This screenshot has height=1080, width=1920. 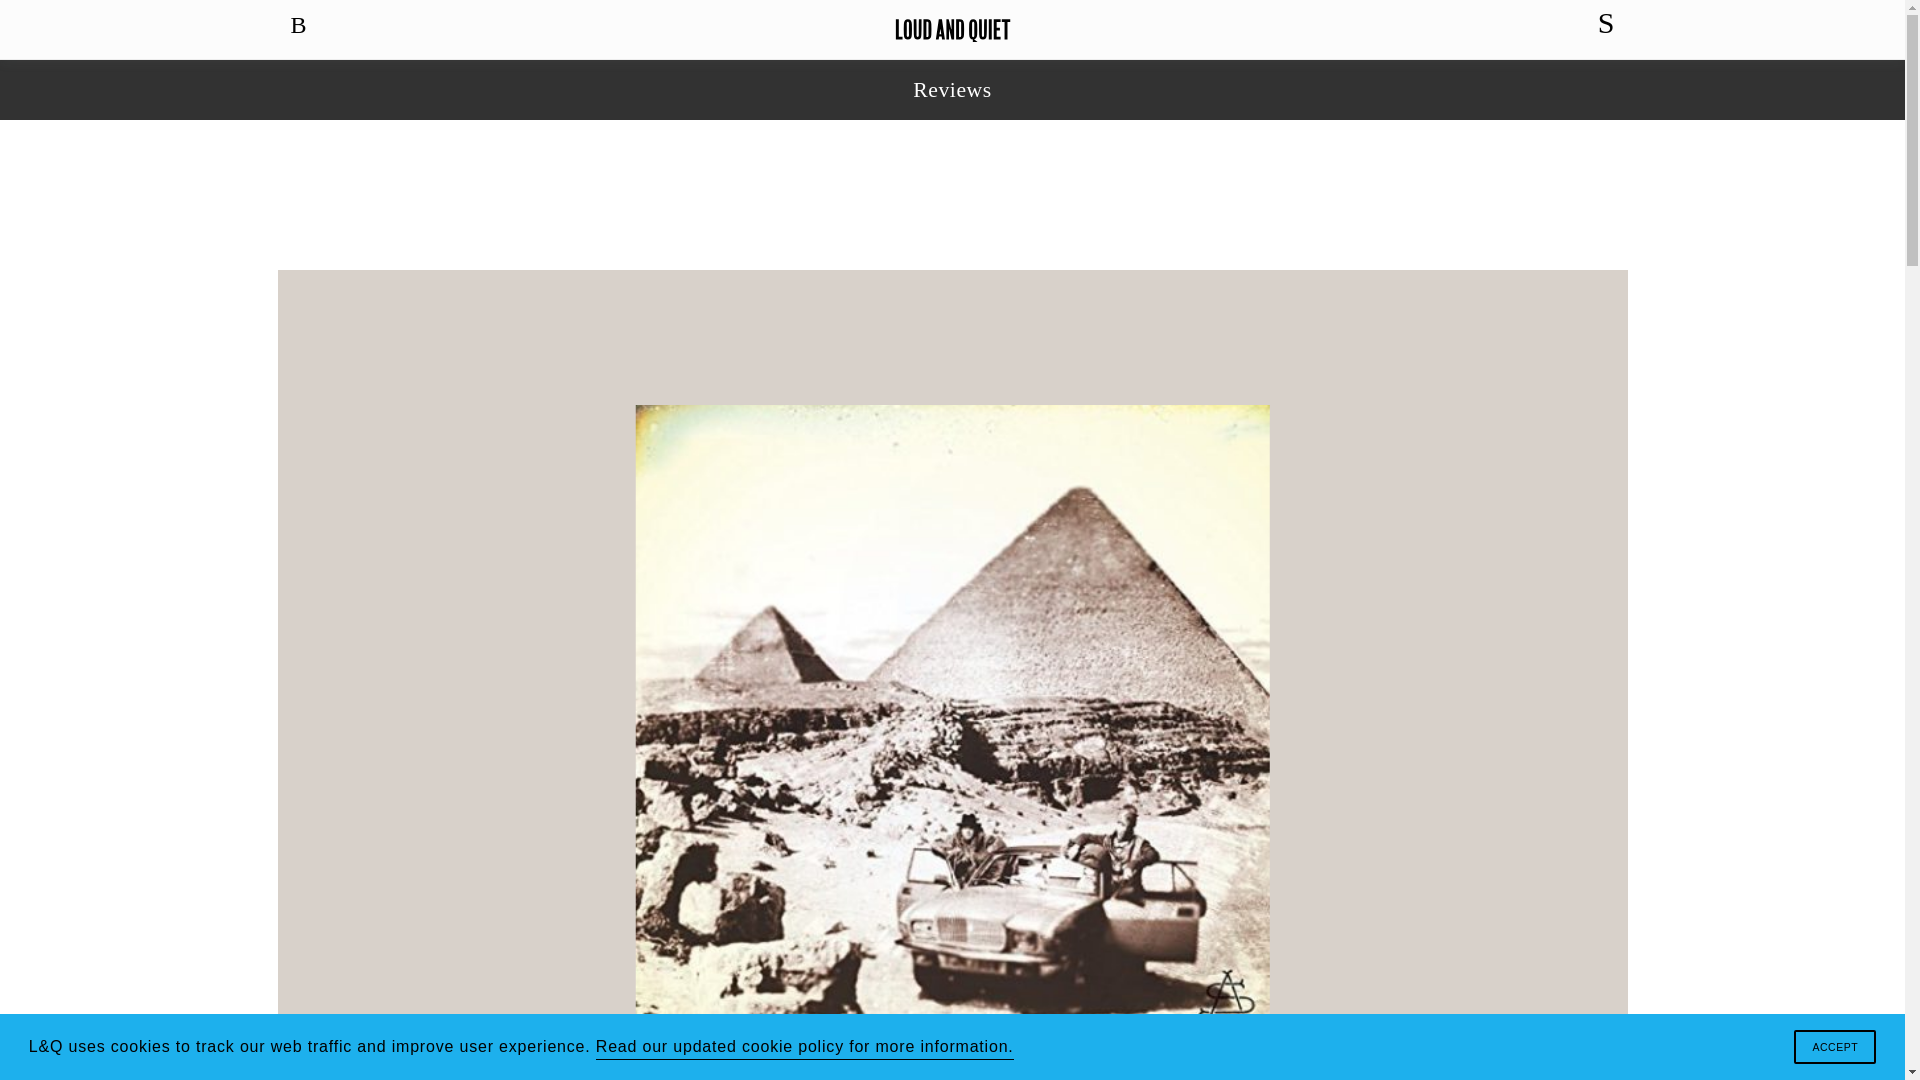 I want to click on Read our updated cookie policy for more information., so click(x=804, y=1046).